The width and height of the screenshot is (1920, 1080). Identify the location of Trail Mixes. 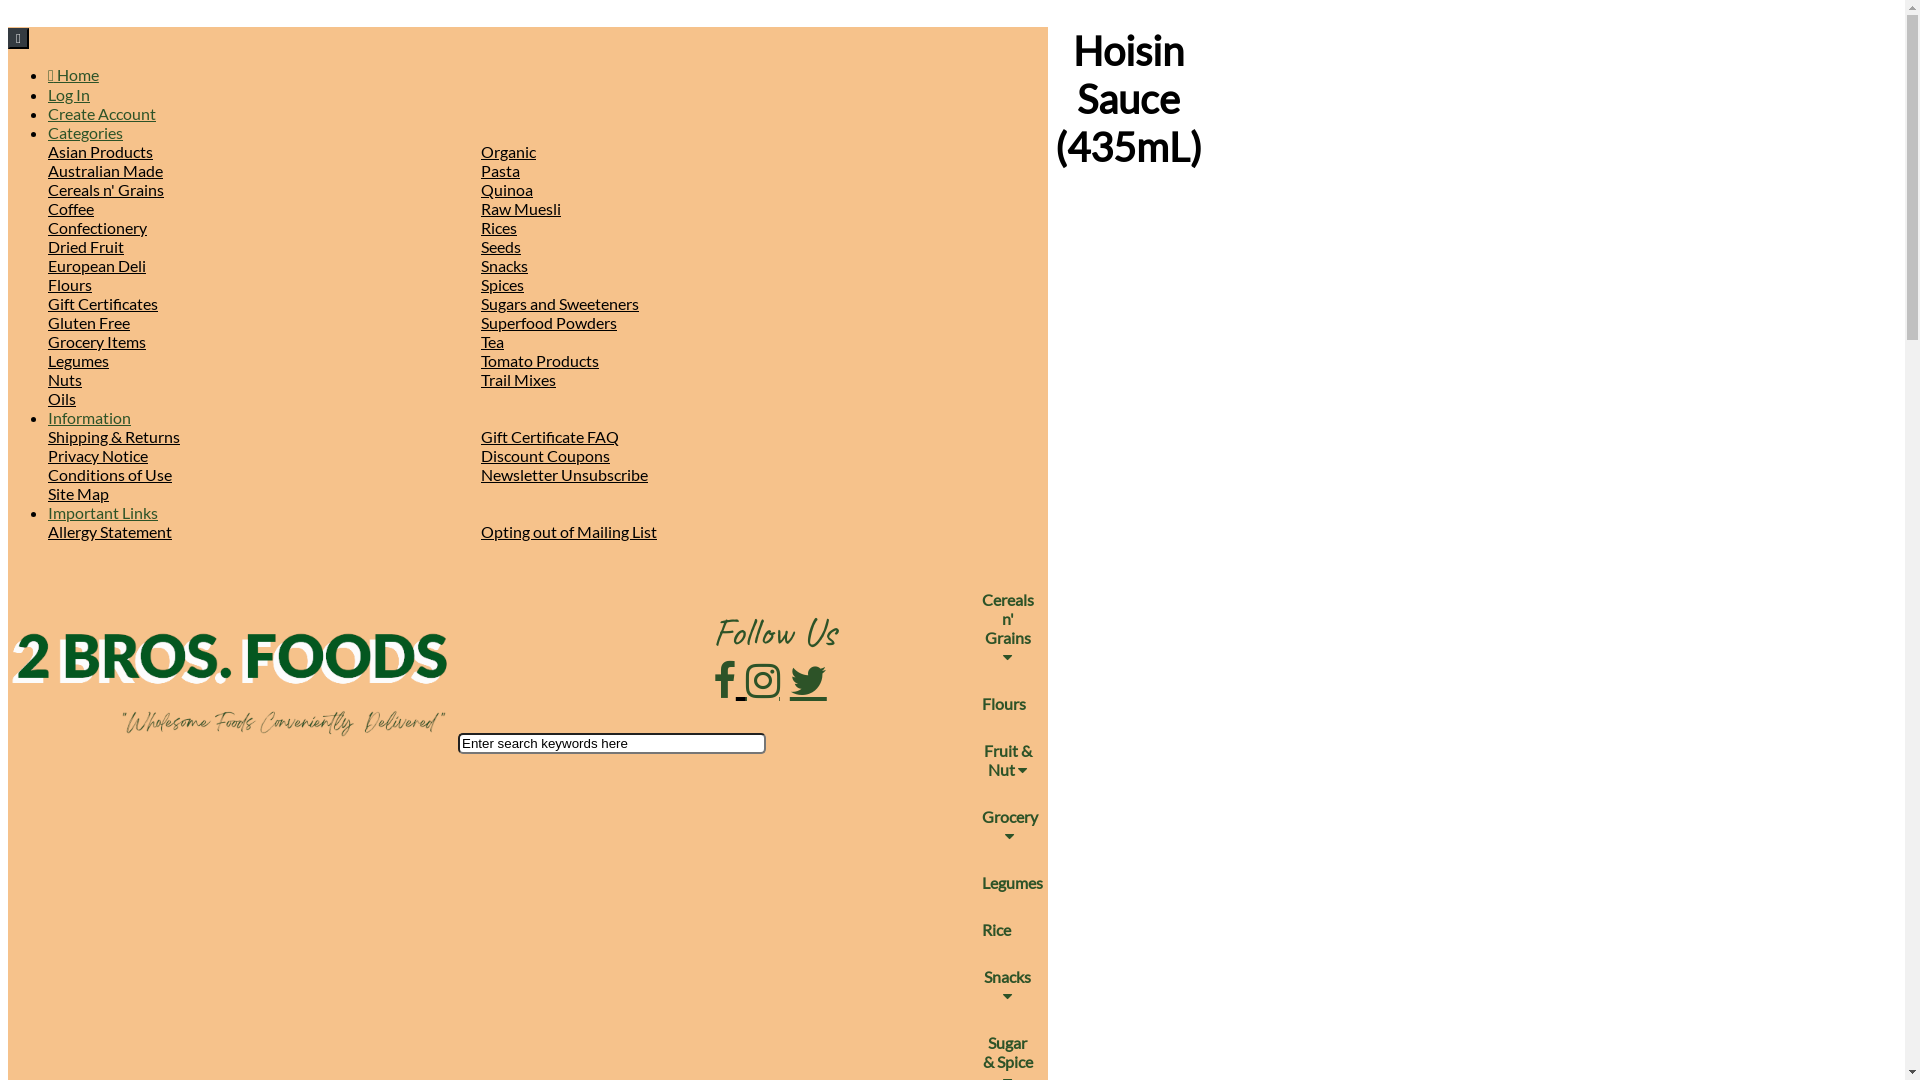
(518, 380).